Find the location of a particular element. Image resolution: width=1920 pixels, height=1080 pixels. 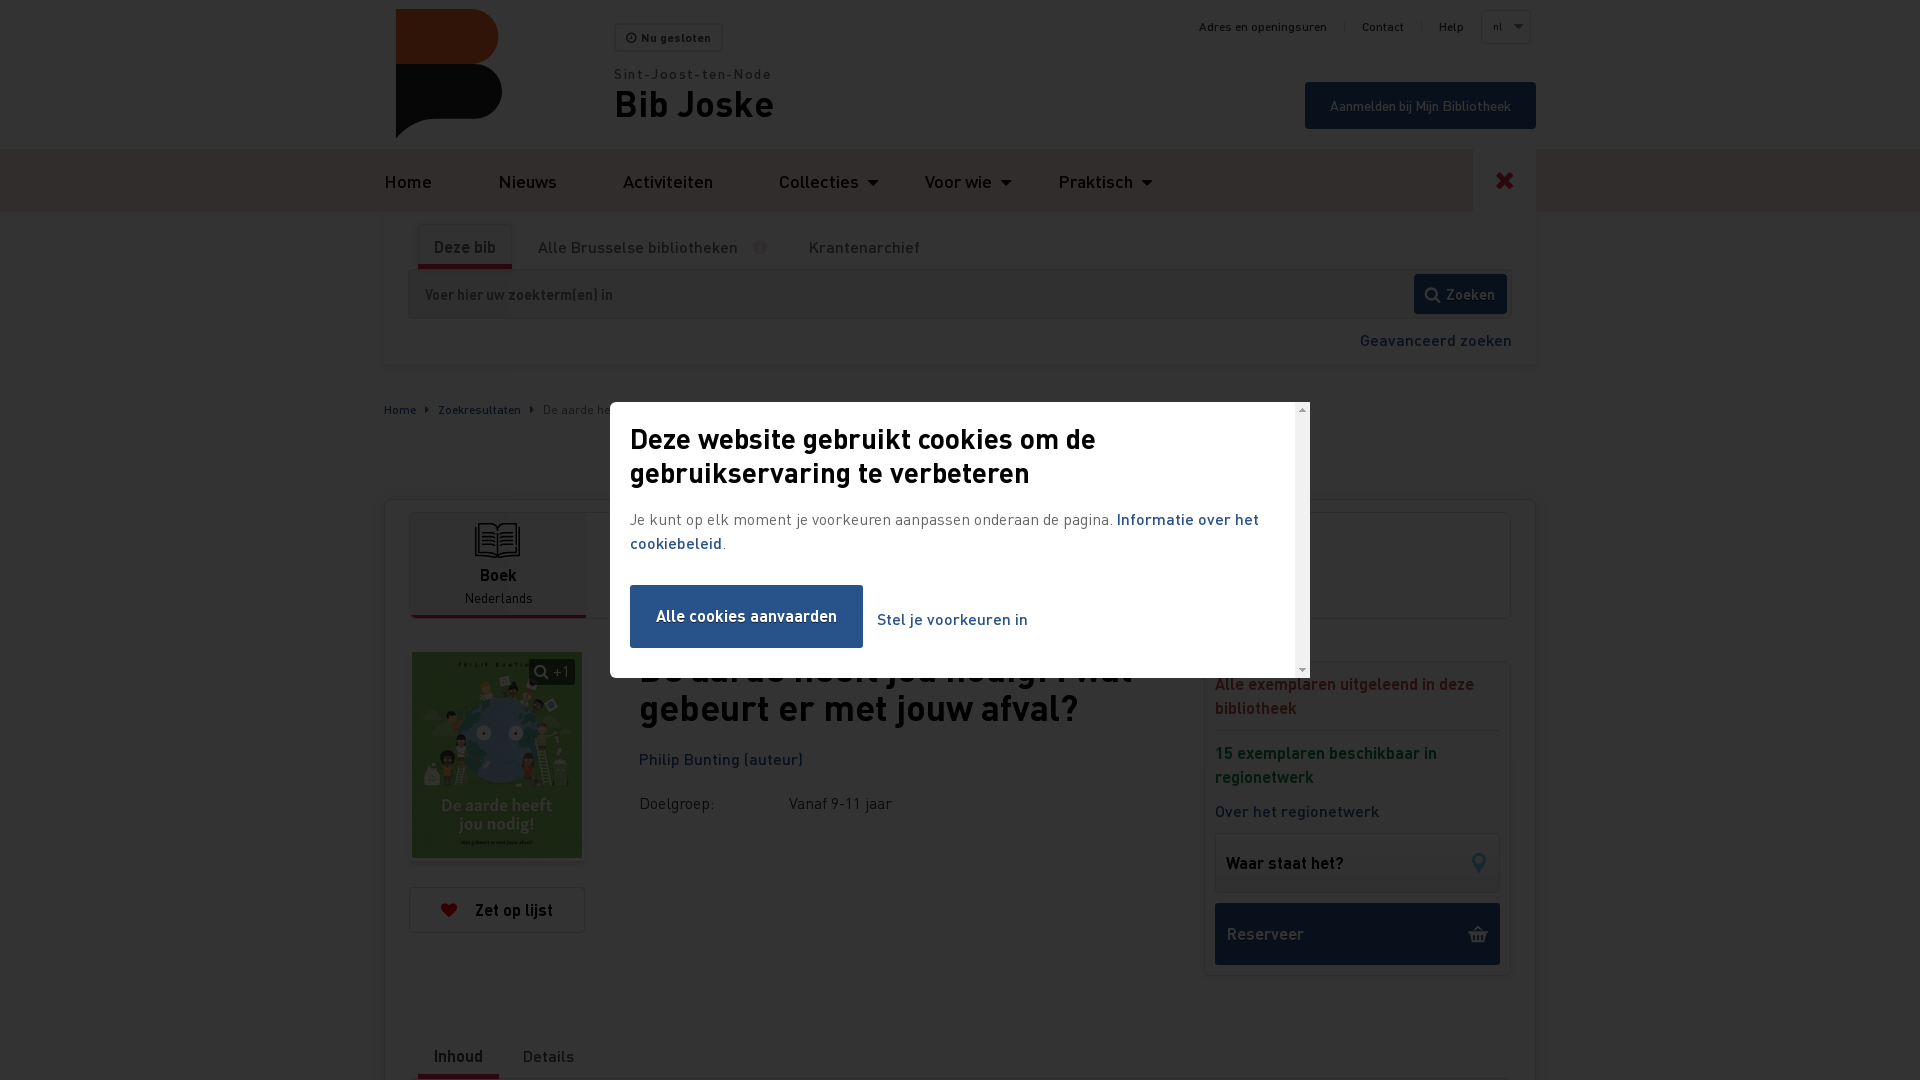

Zoekresultaten is located at coordinates (480, 410).